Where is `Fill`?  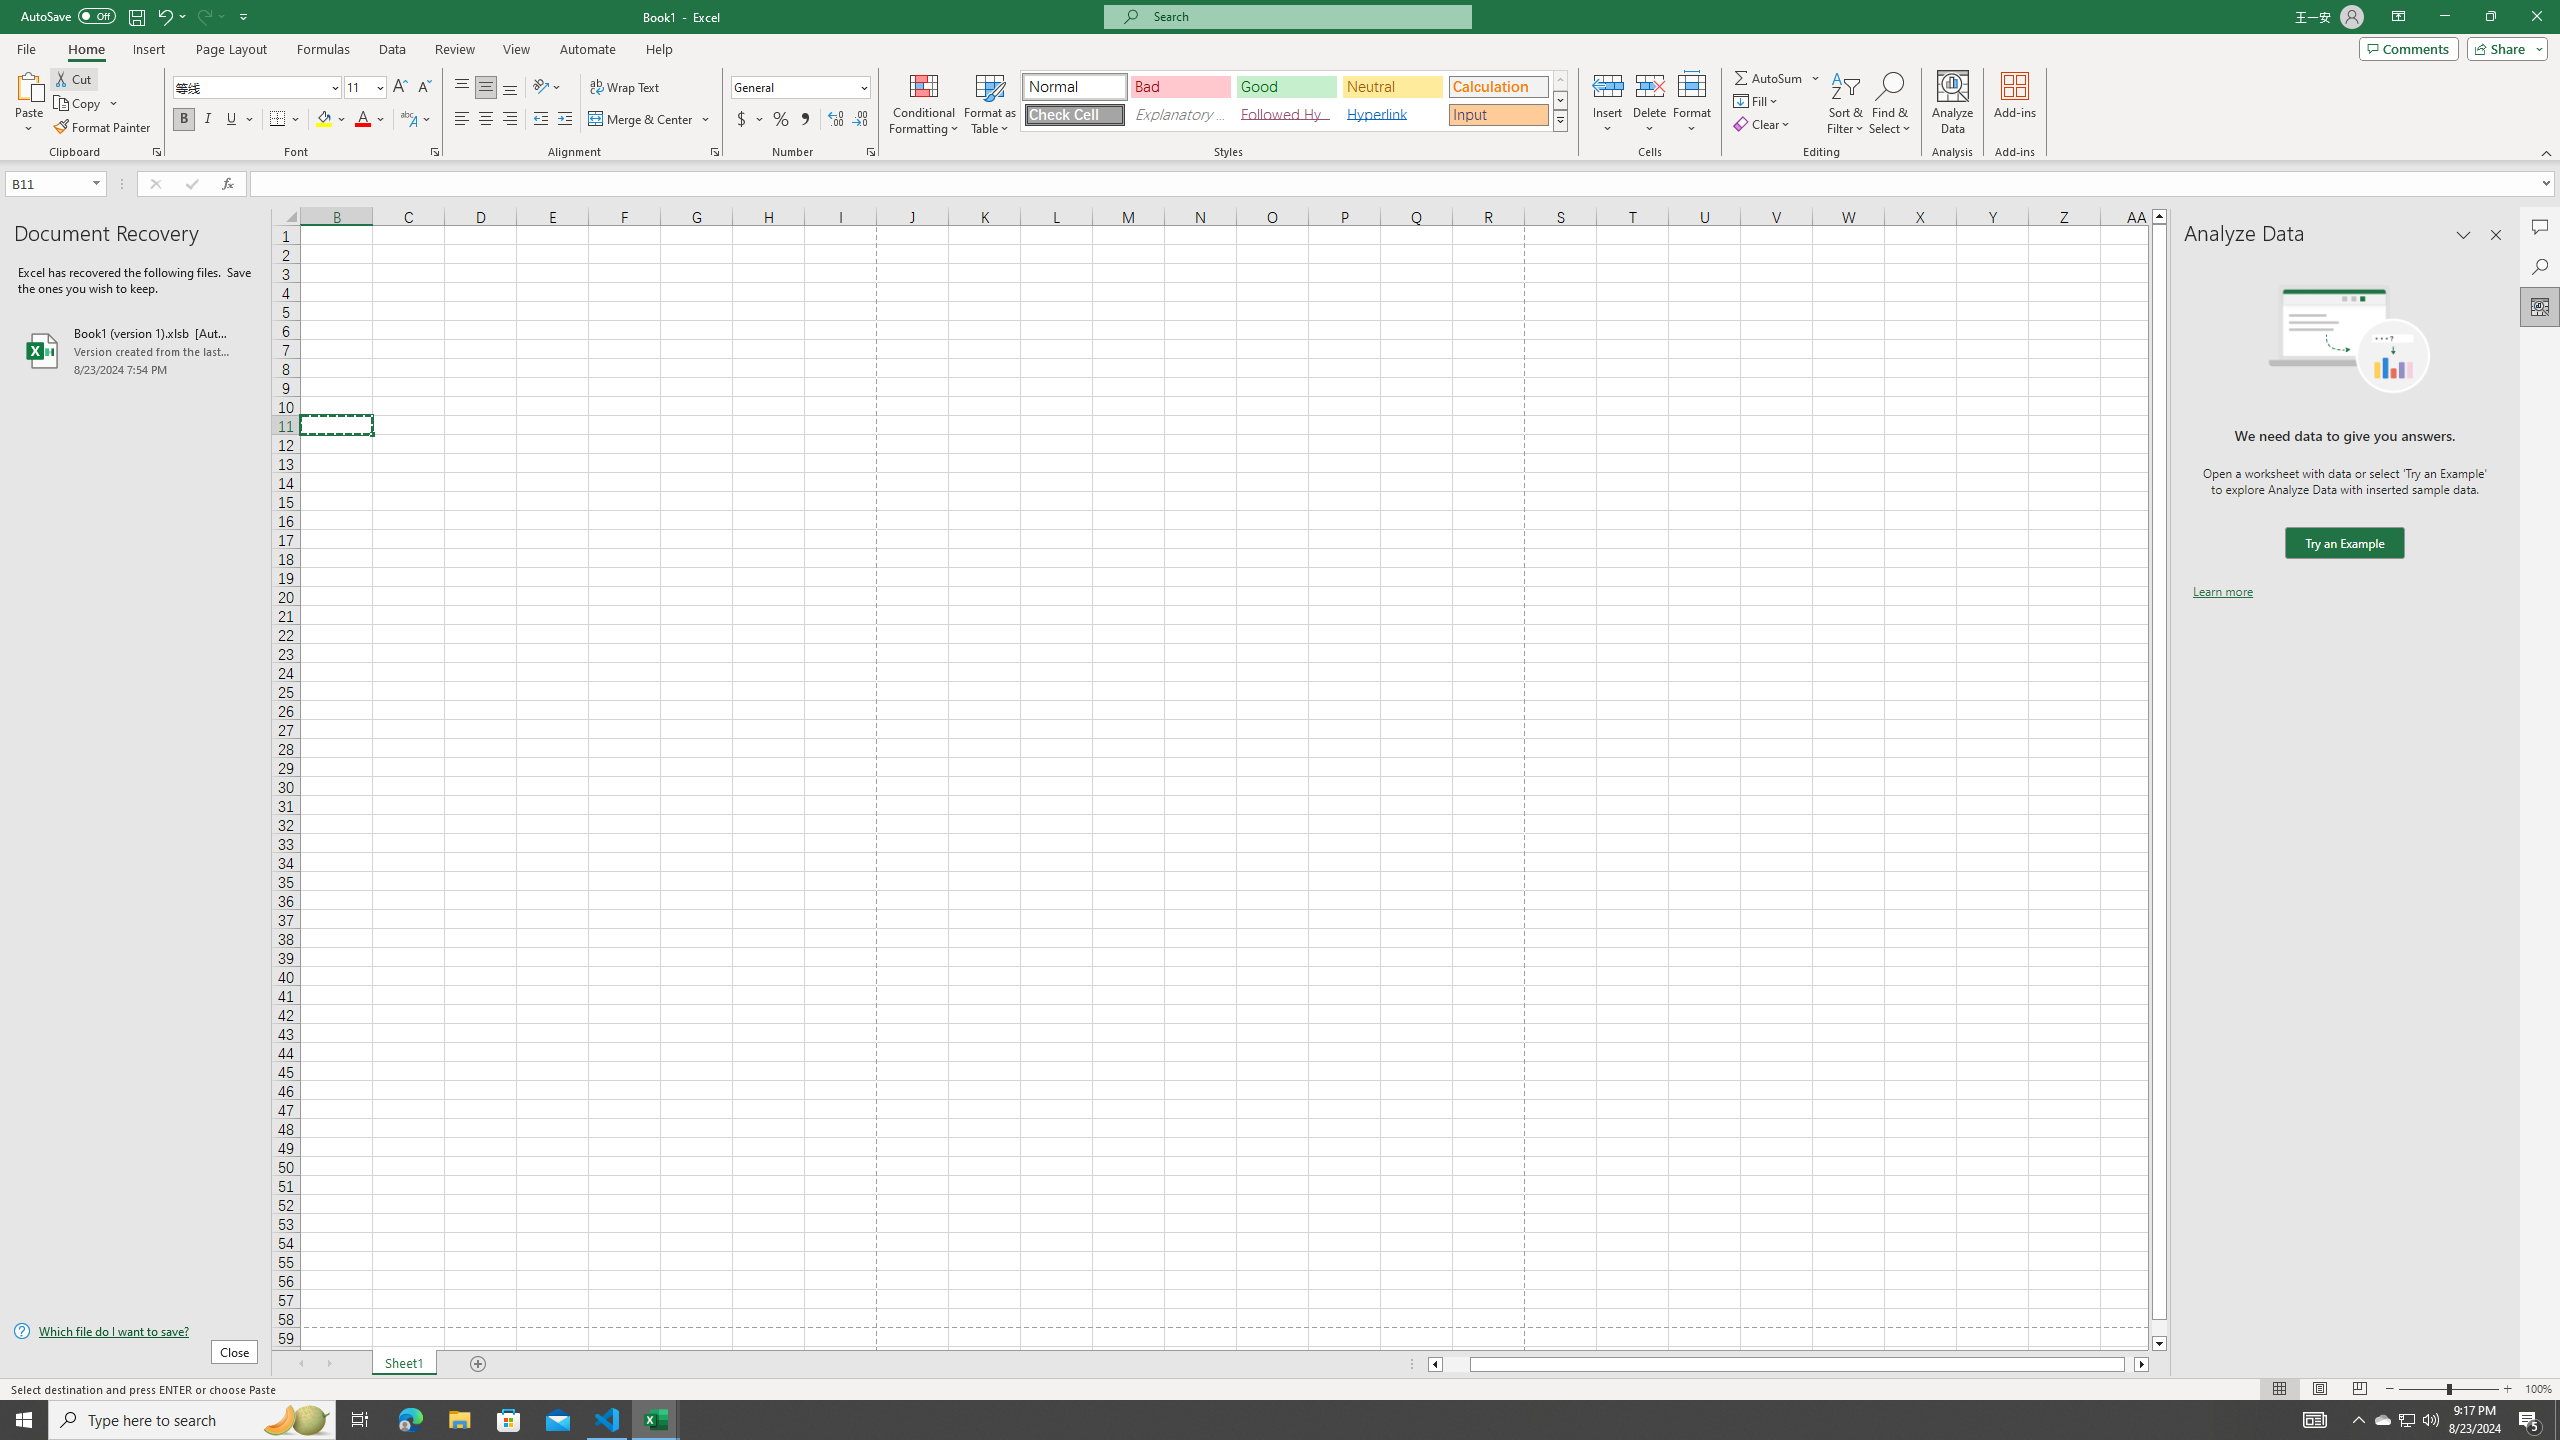 Fill is located at coordinates (1757, 100).